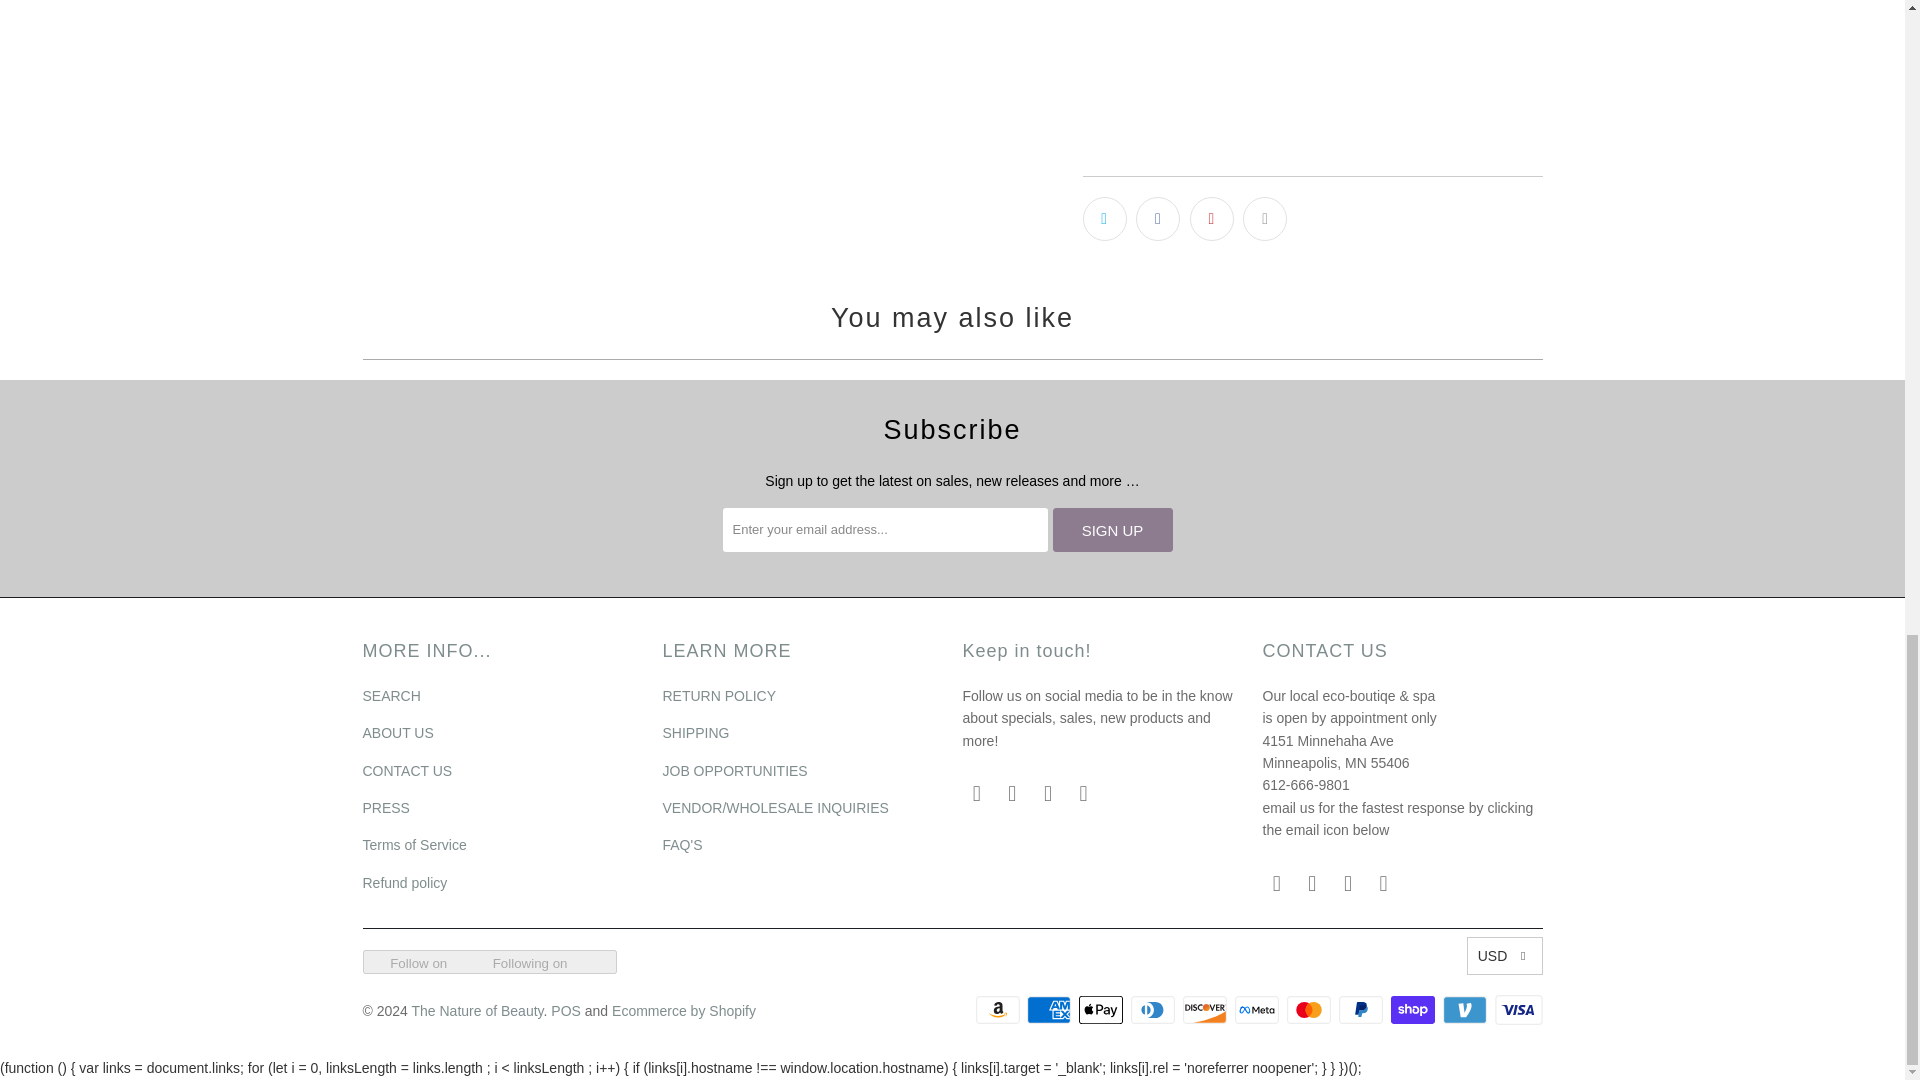 The width and height of the screenshot is (1920, 1080). What do you see at coordinates (1048, 793) in the screenshot?
I see `The Nature of Beauty on Instagram` at bounding box center [1048, 793].